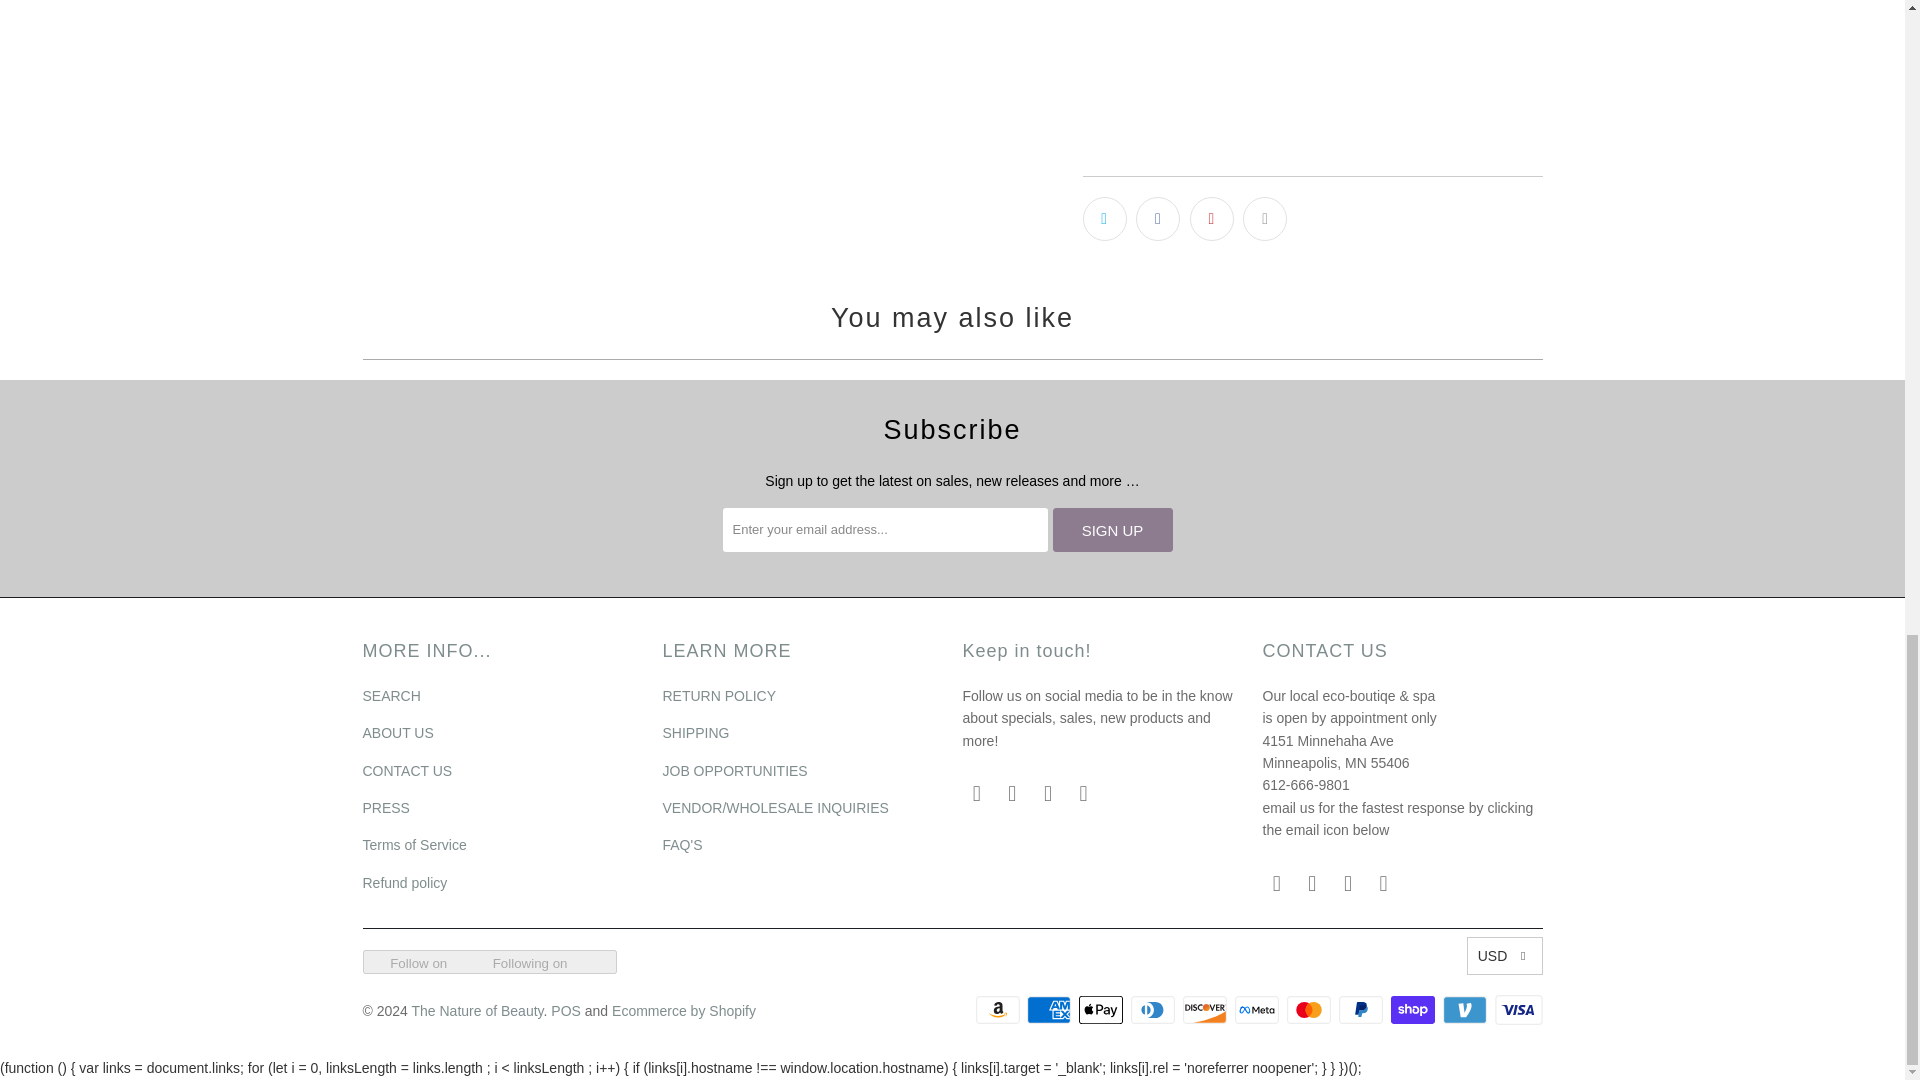 The width and height of the screenshot is (1920, 1080). What do you see at coordinates (1048, 793) in the screenshot?
I see `The Nature of Beauty on Instagram` at bounding box center [1048, 793].